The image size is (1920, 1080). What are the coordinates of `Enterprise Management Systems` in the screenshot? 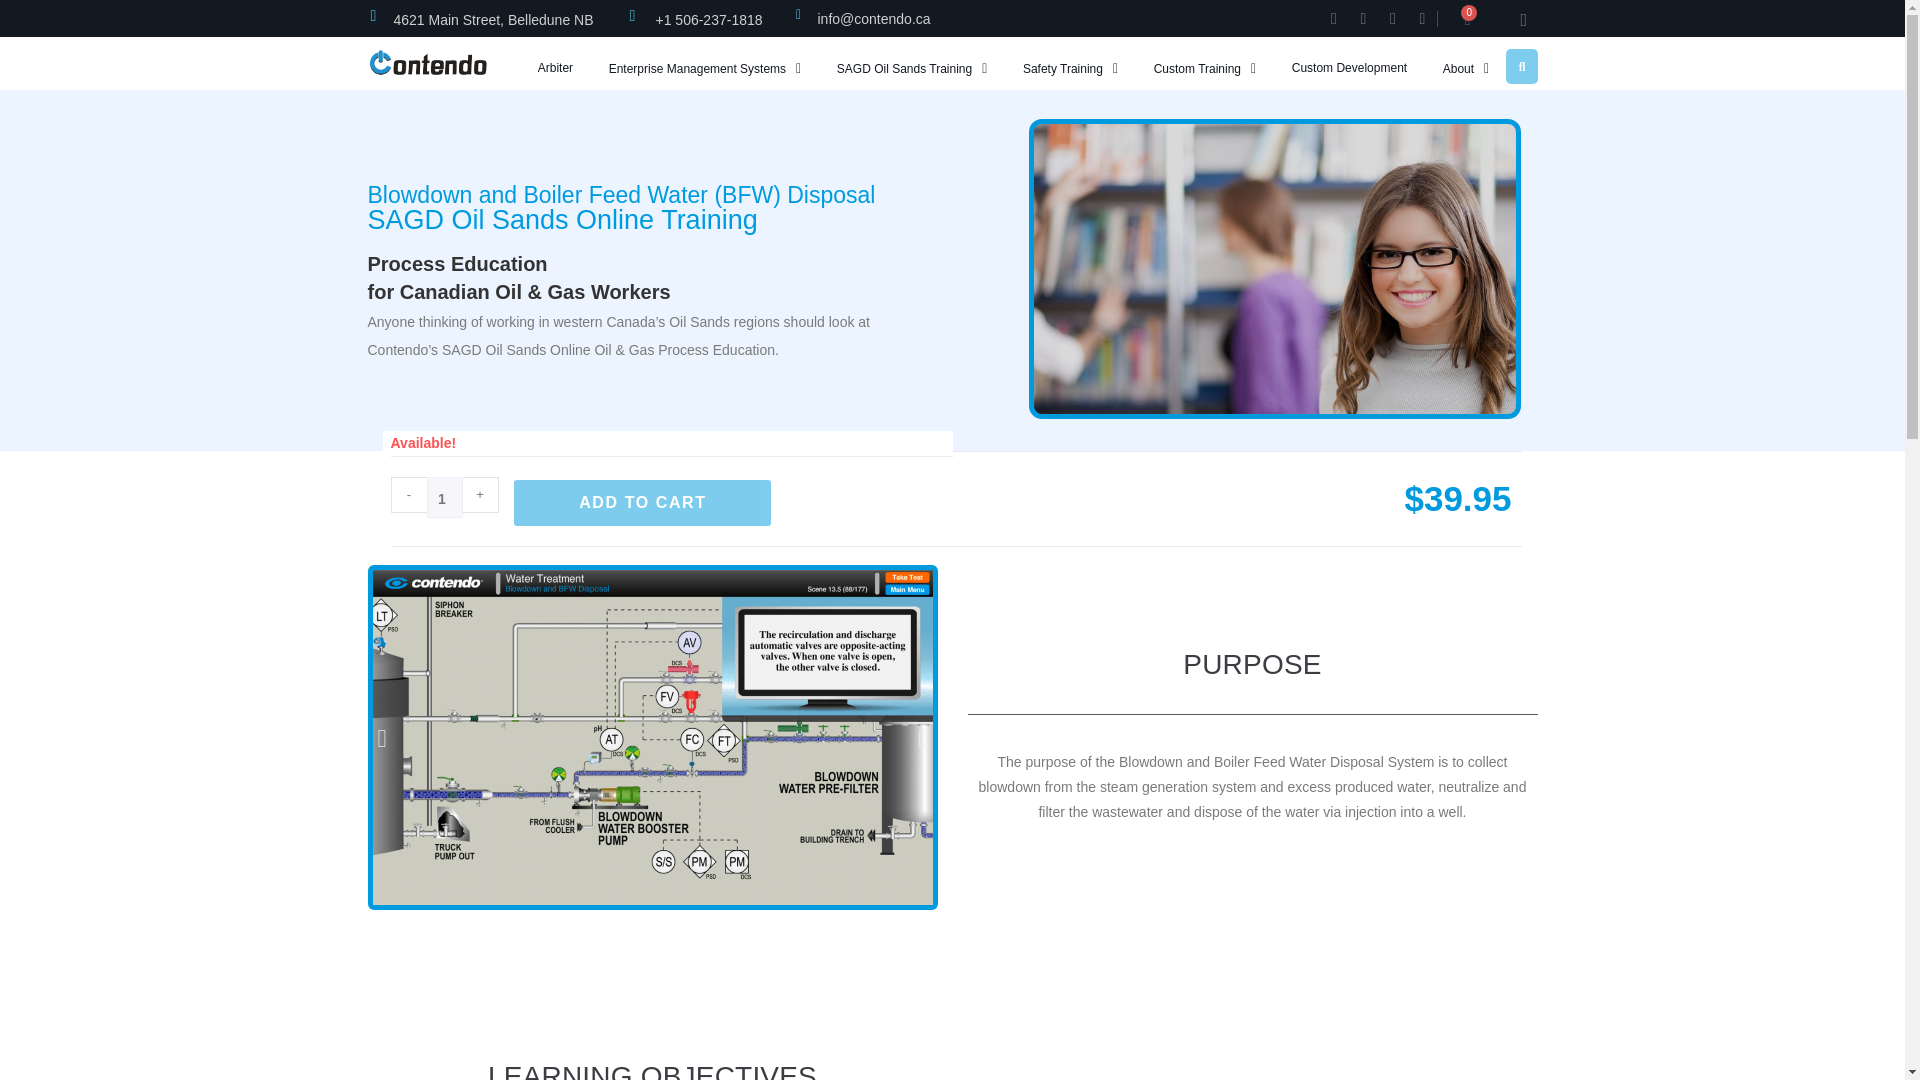 It's located at (704, 68).